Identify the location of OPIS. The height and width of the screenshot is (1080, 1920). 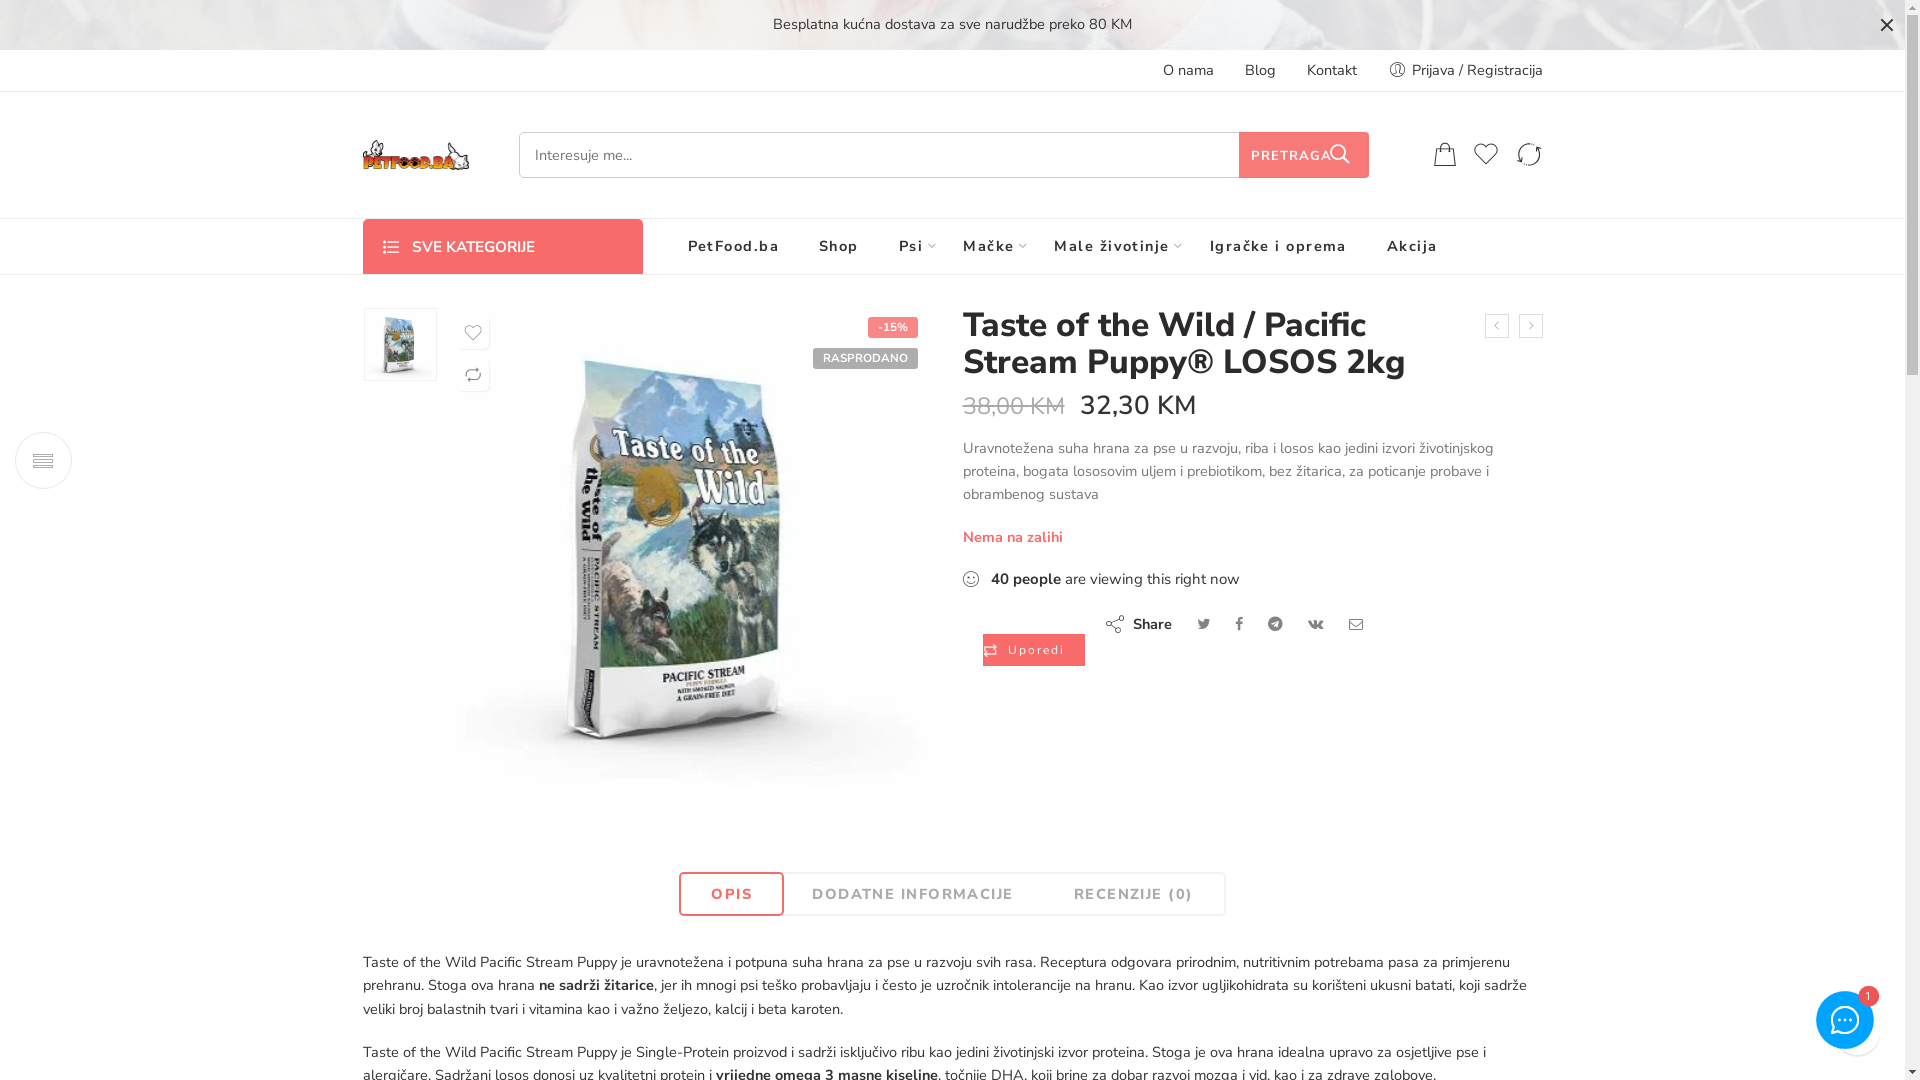
(732, 894).